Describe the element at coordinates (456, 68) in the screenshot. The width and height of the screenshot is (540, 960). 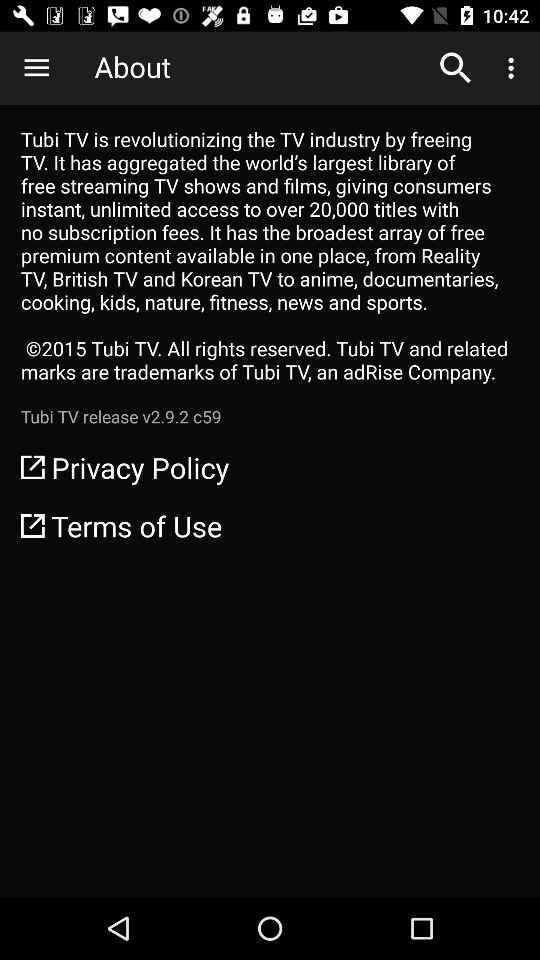
I see `click the icon above tubi tv is` at that location.